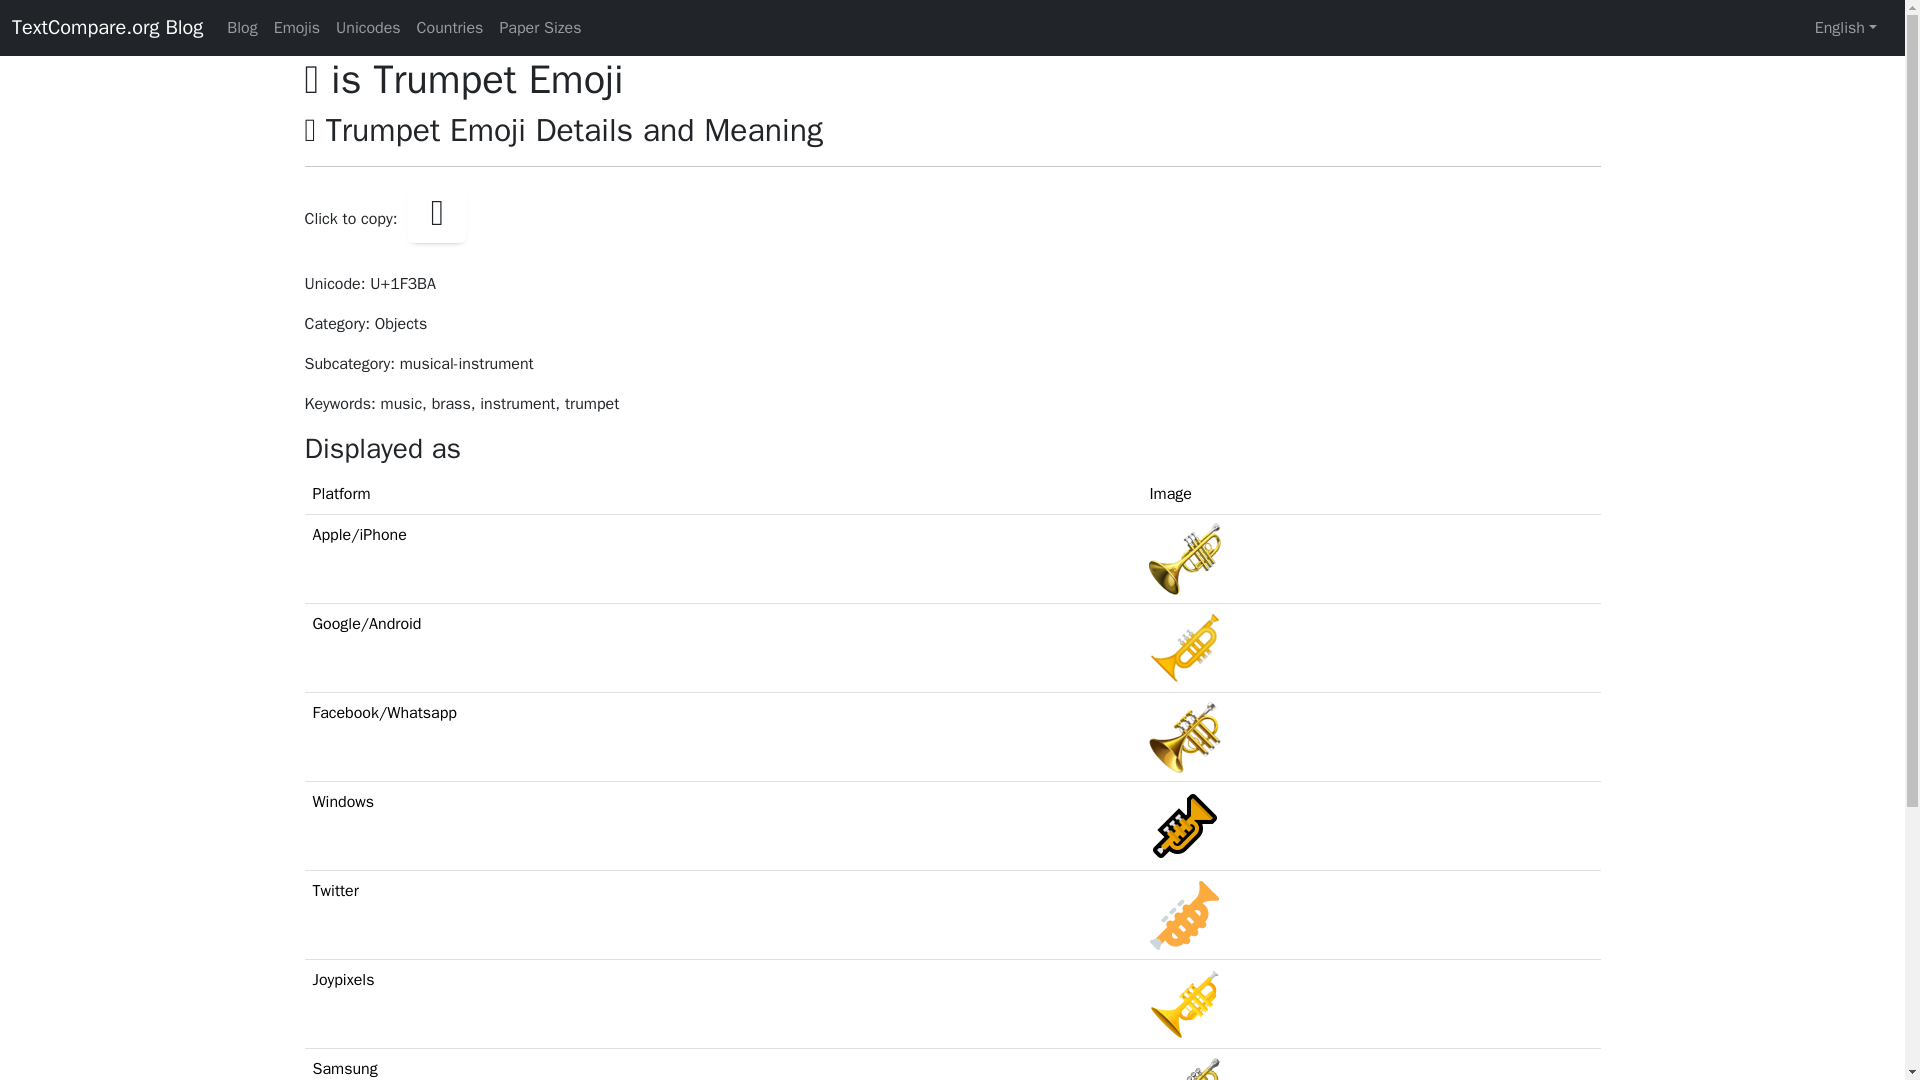 This screenshot has width=1920, height=1080. I want to click on Countries, so click(450, 27).